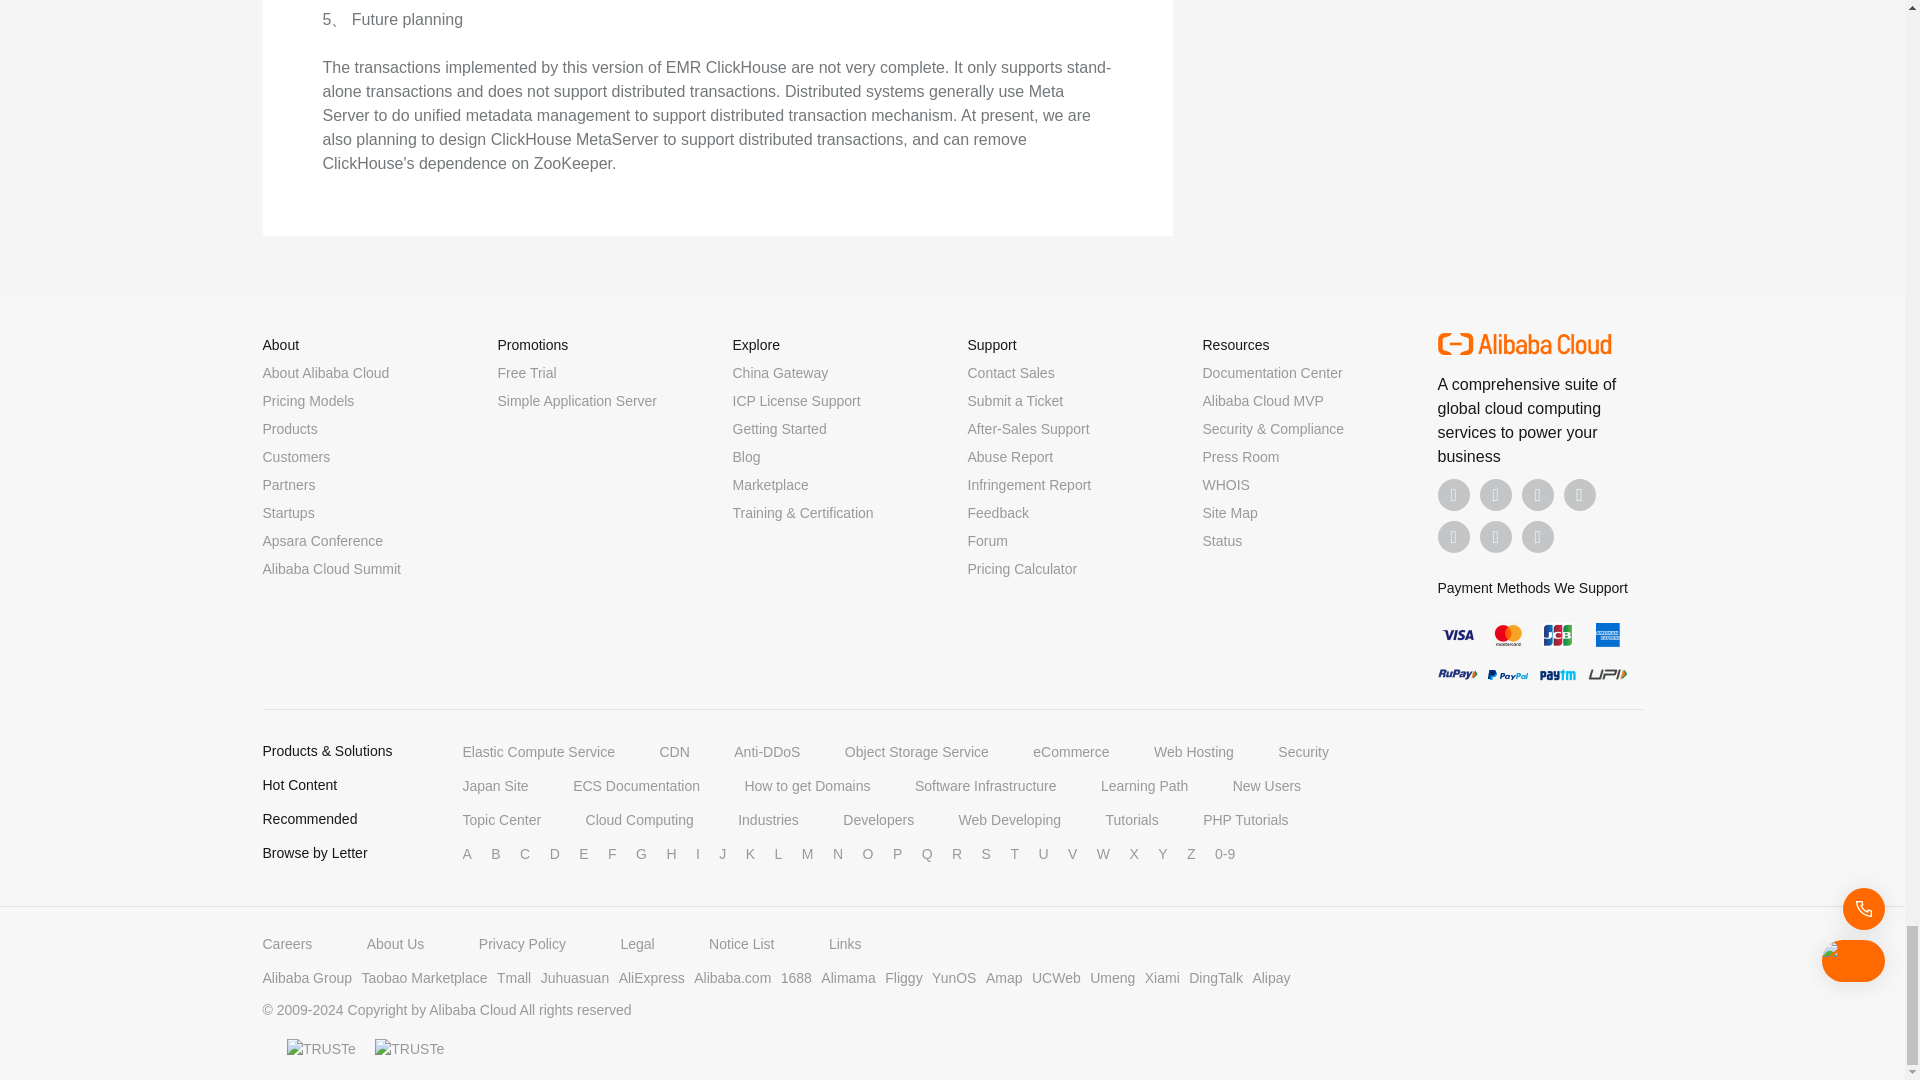 The height and width of the screenshot is (1080, 1920). I want to click on TikTok, so click(1454, 536).